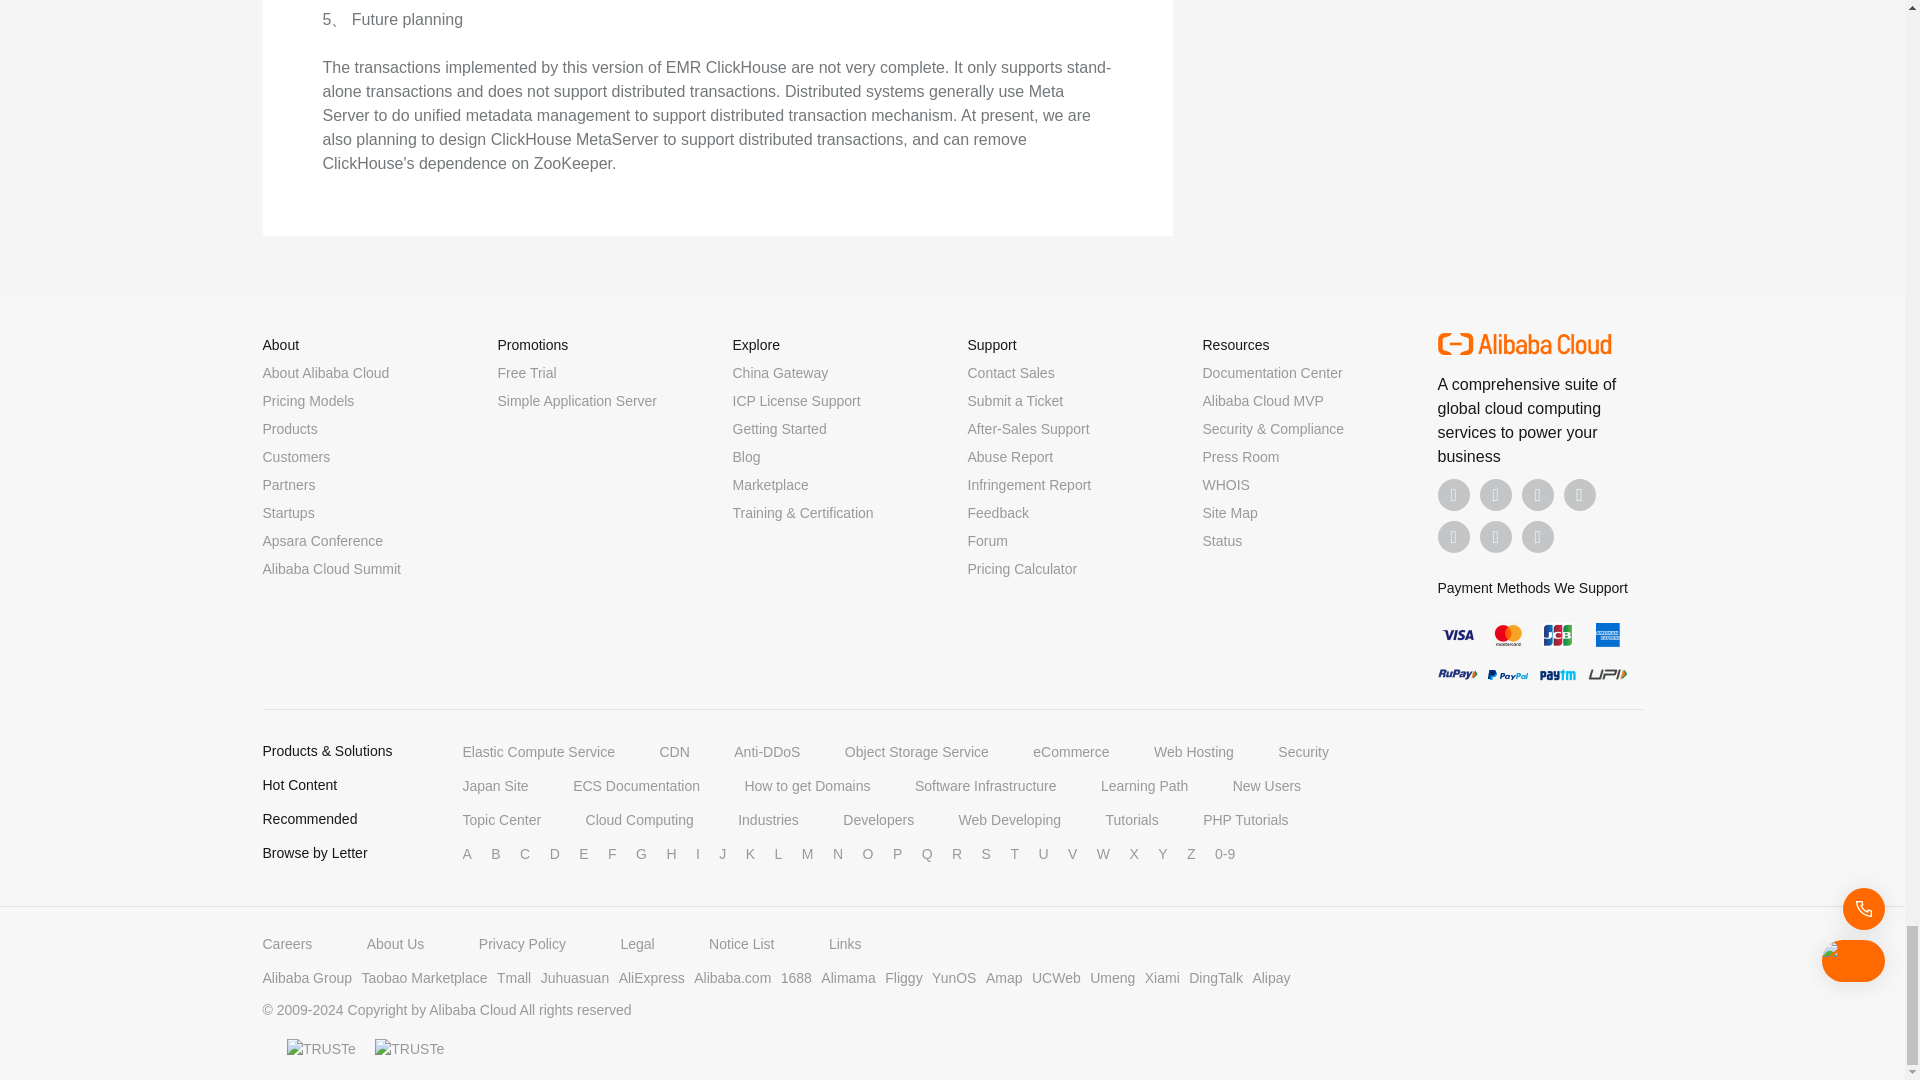 The height and width of the screenshot is (1080, 1920). I want to click on TikTok, so click(1454, 536).